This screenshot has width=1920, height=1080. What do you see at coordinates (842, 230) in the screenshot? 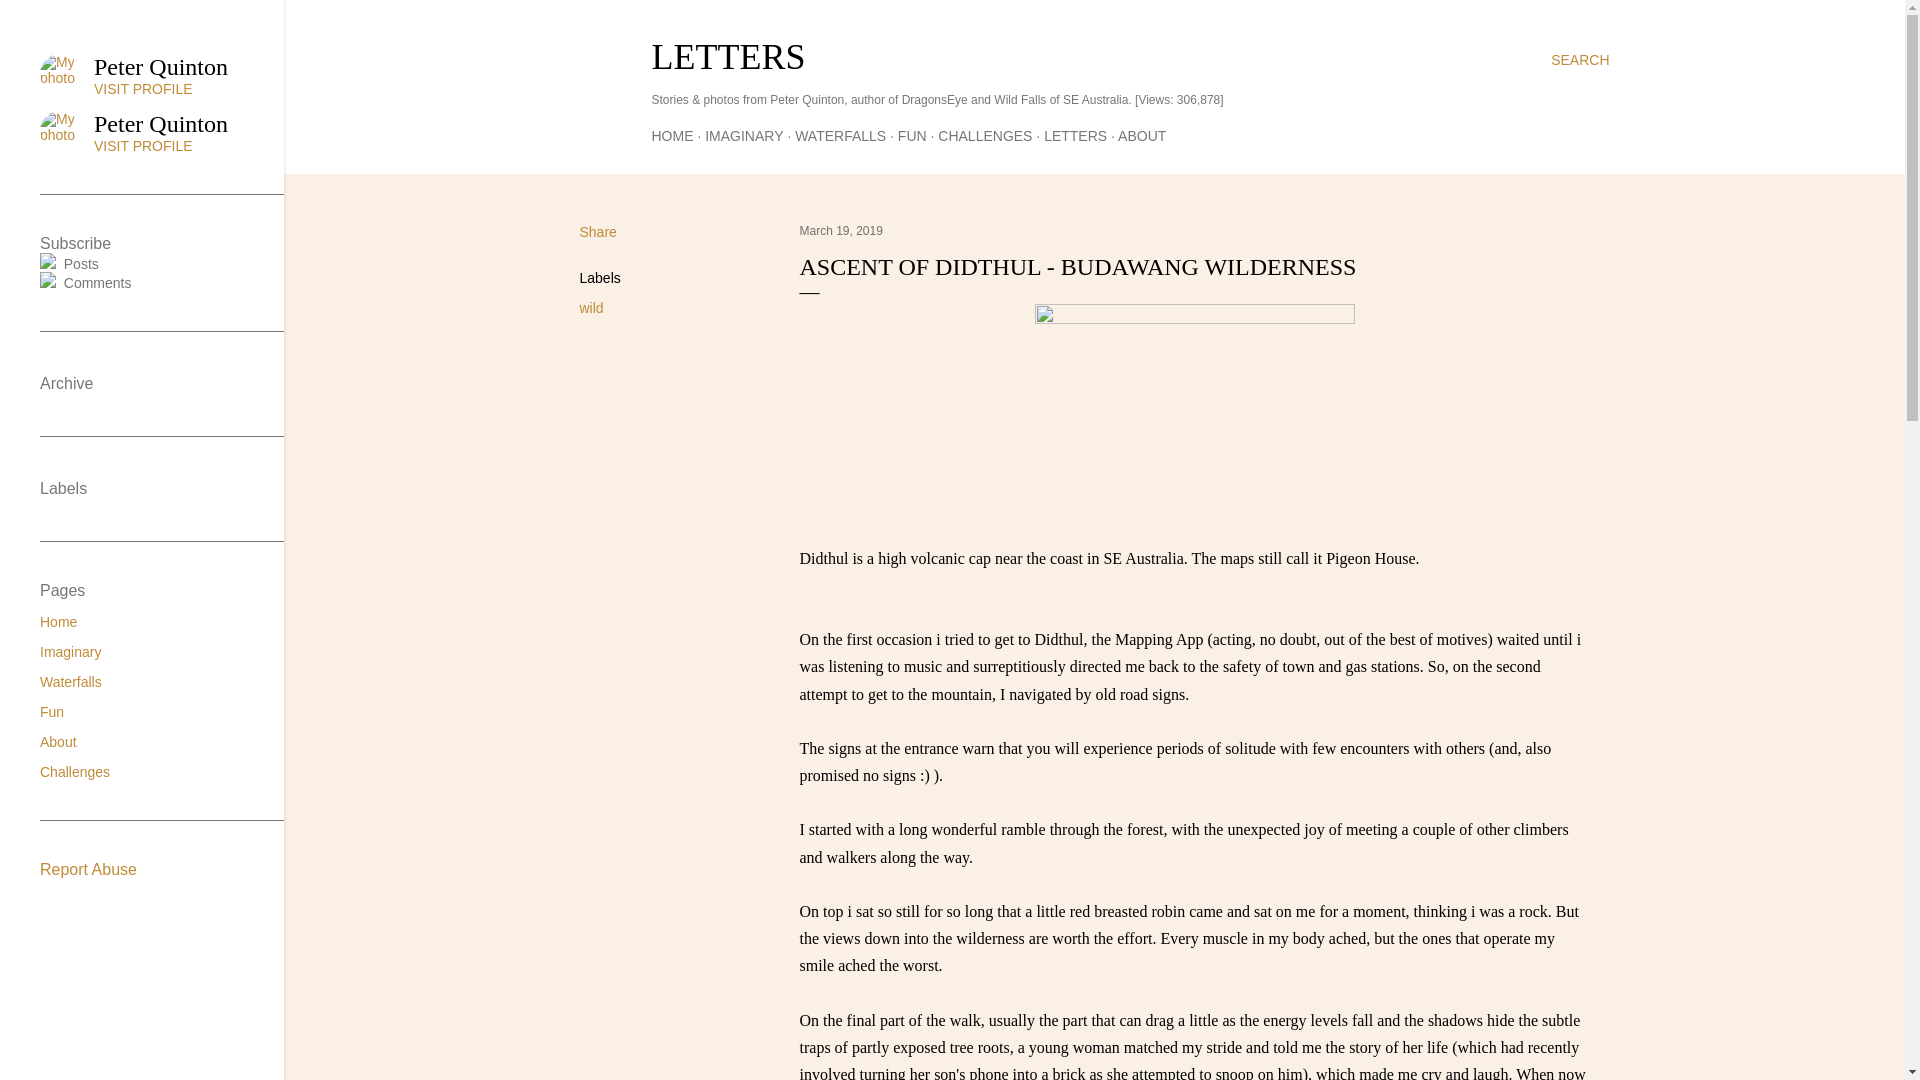
I see `March 19, 2019` at bounding box center [842, 230].